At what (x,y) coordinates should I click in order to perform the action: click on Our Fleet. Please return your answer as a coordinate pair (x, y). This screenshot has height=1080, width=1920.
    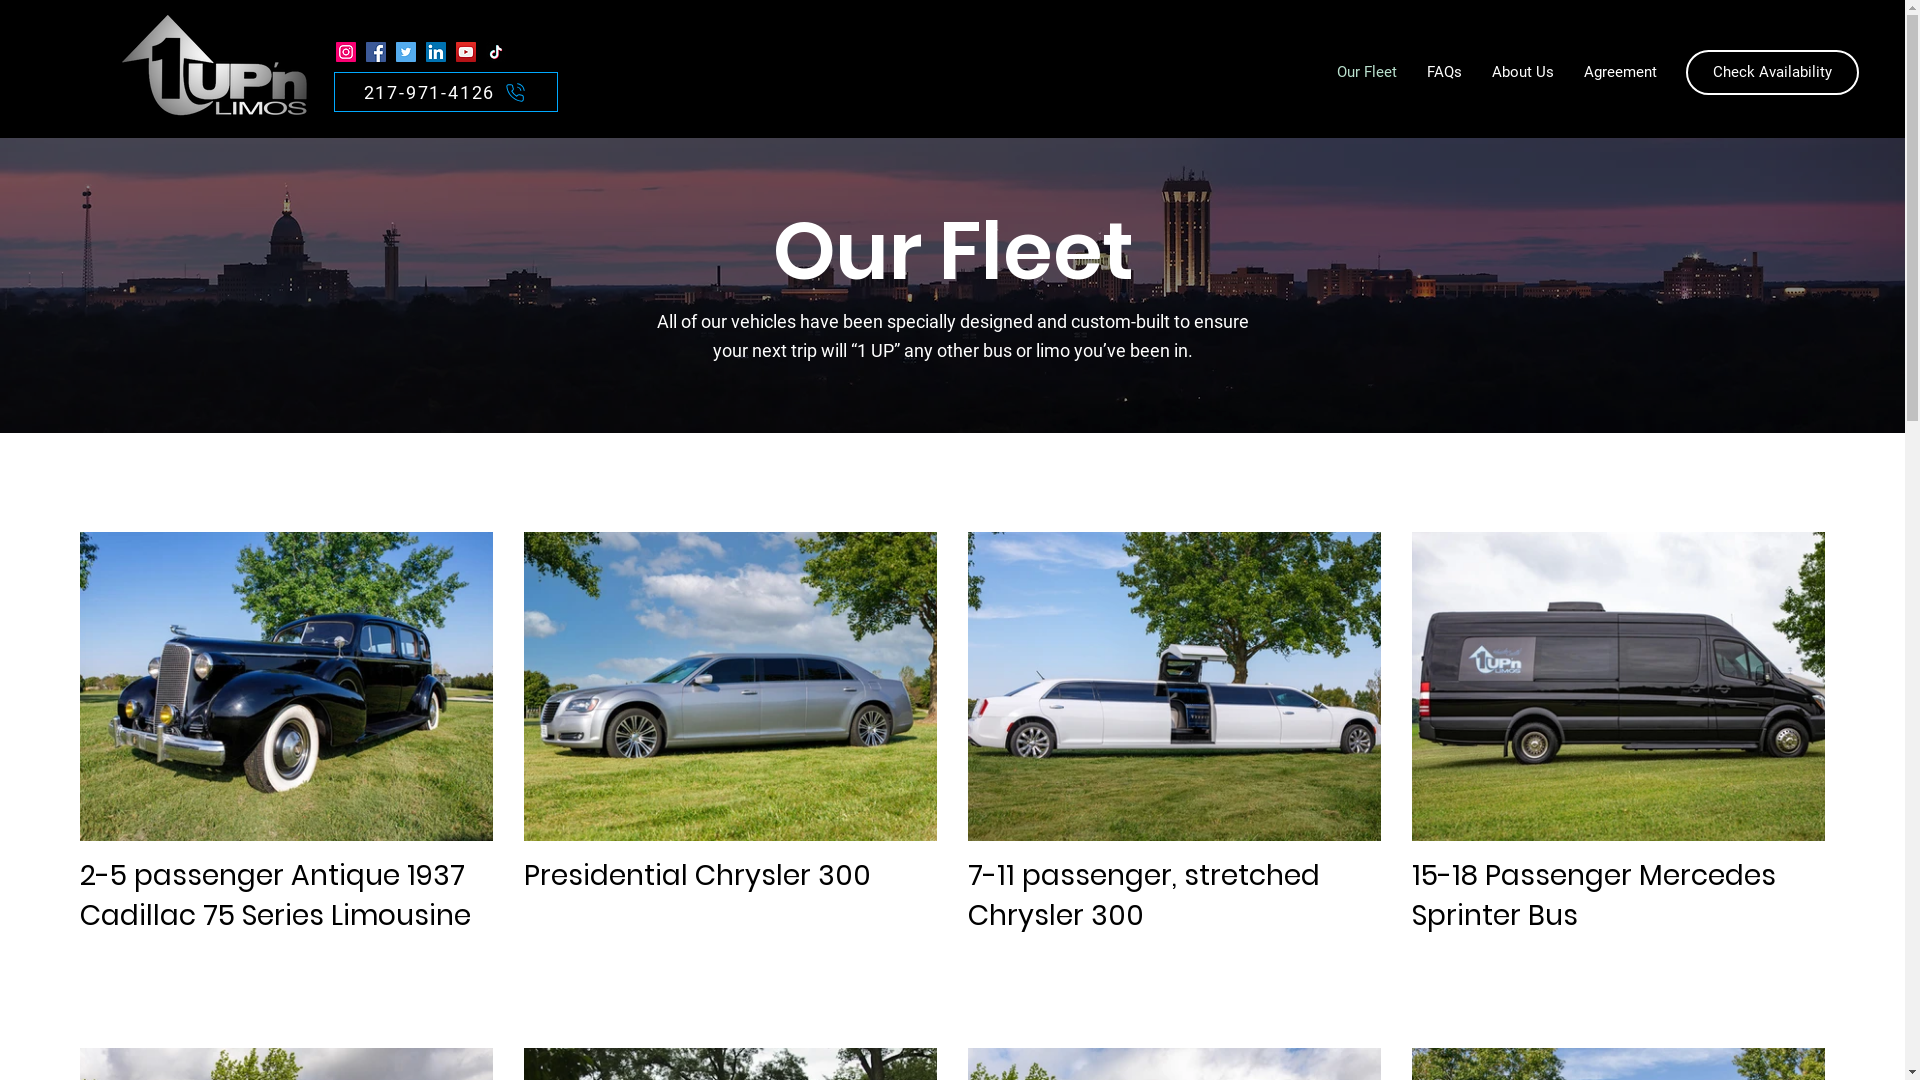
    Looking at the image, I should click on (1367, 72).